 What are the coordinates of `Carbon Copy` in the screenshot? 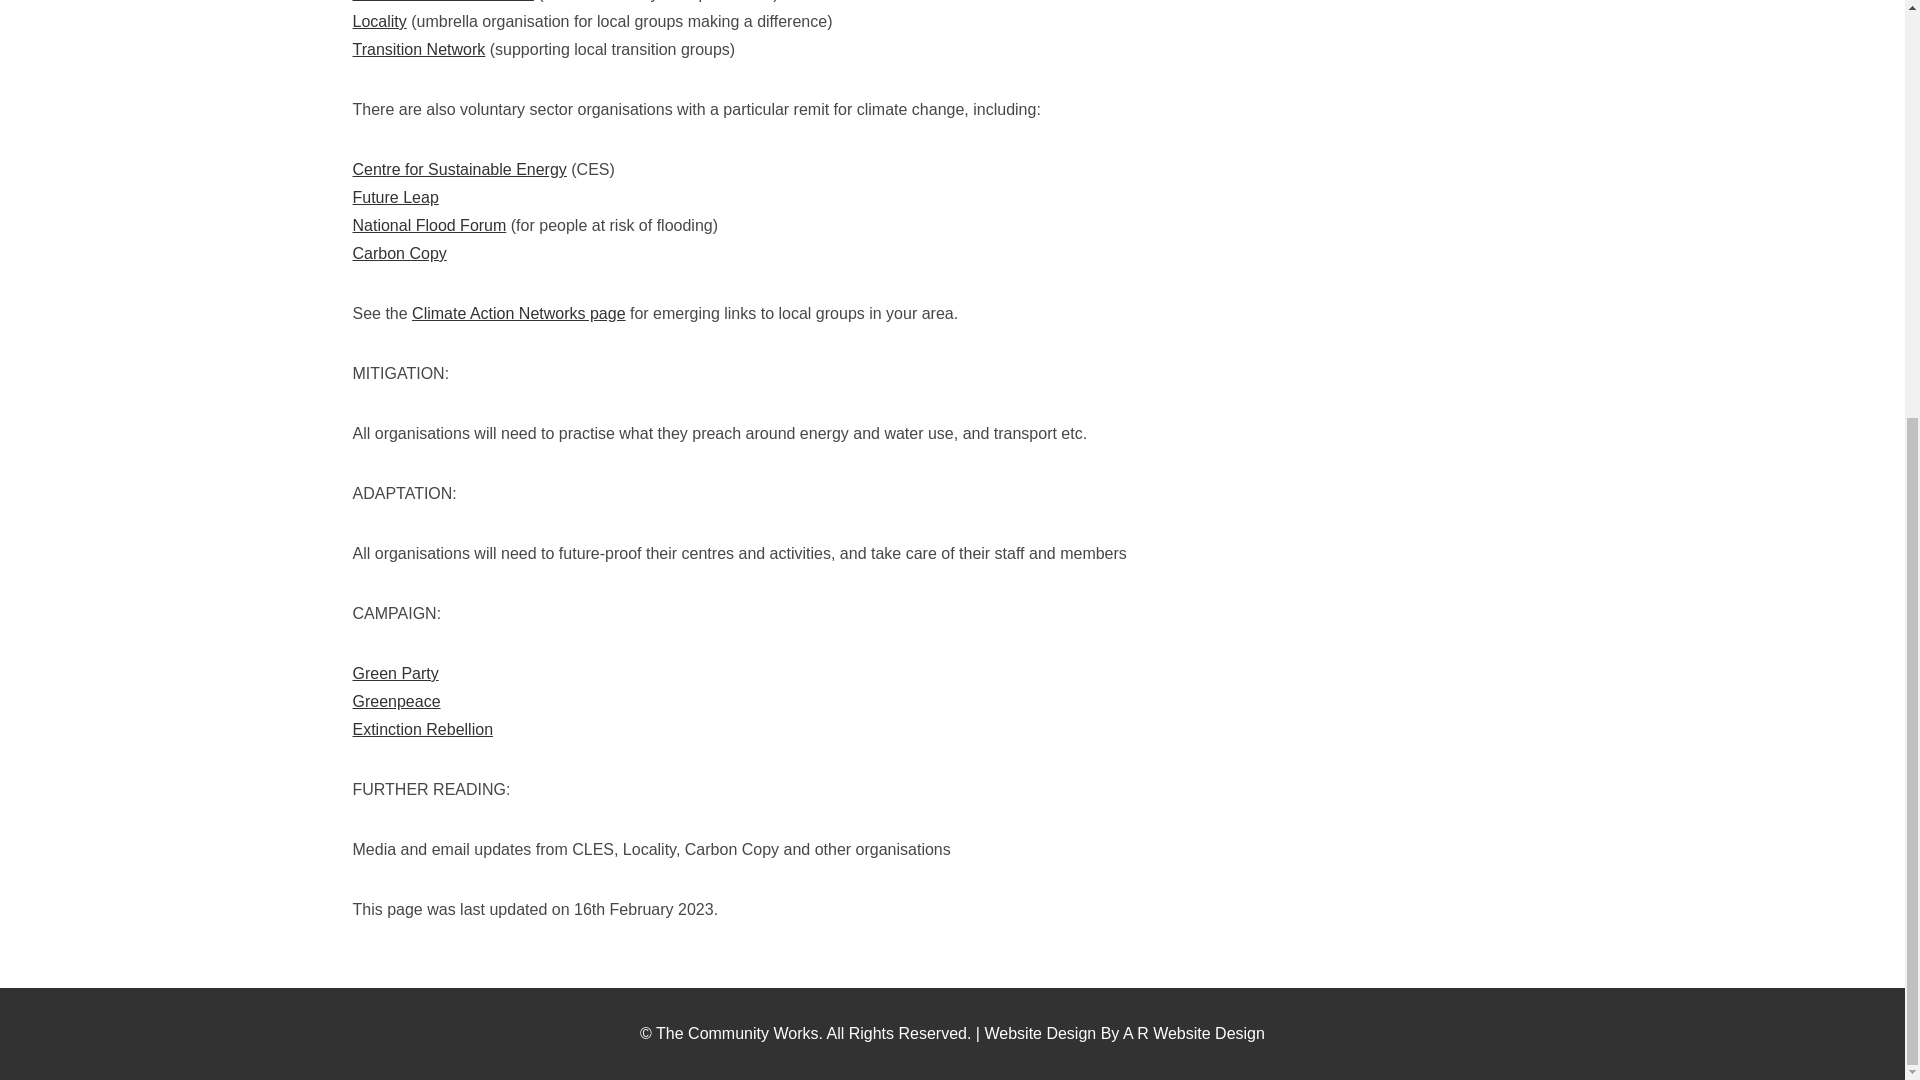 It's located at (398, 254).